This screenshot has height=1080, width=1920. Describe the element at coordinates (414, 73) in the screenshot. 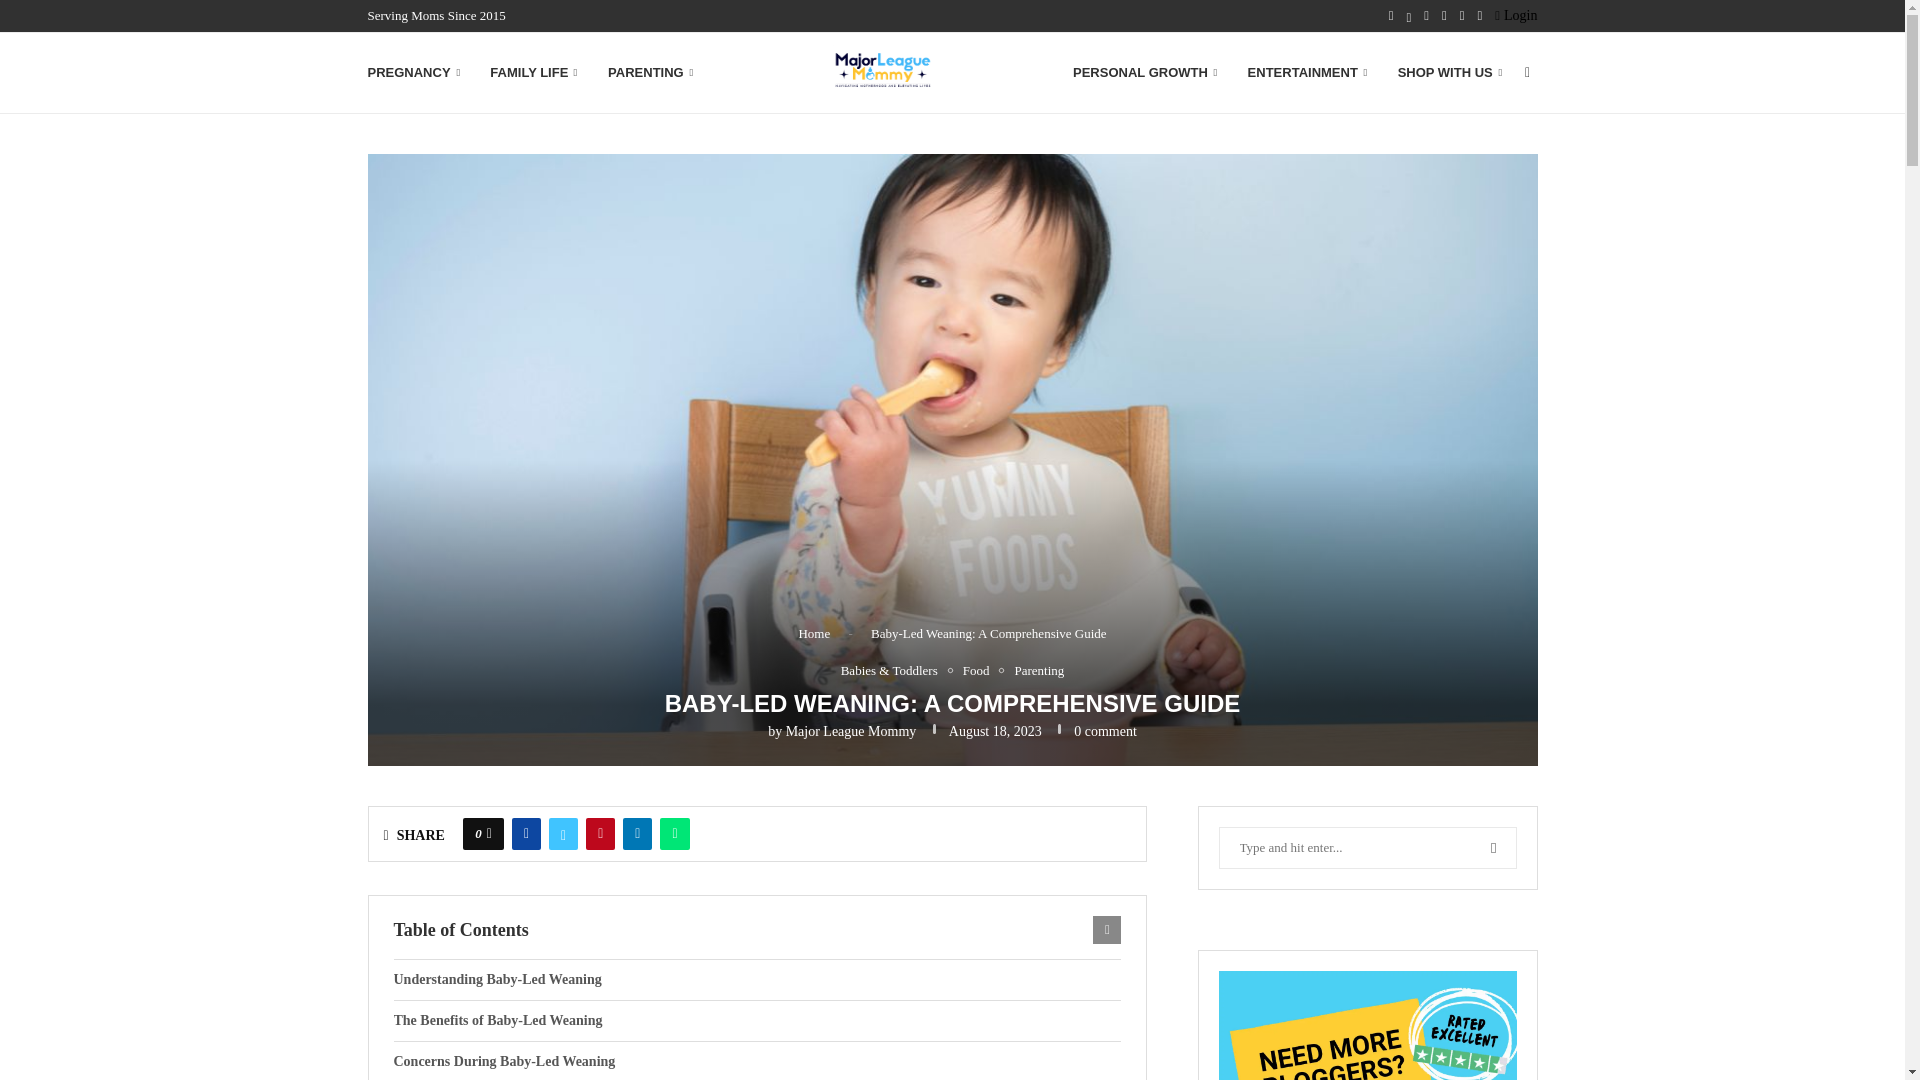

I see `PREGNANCY` at that location.